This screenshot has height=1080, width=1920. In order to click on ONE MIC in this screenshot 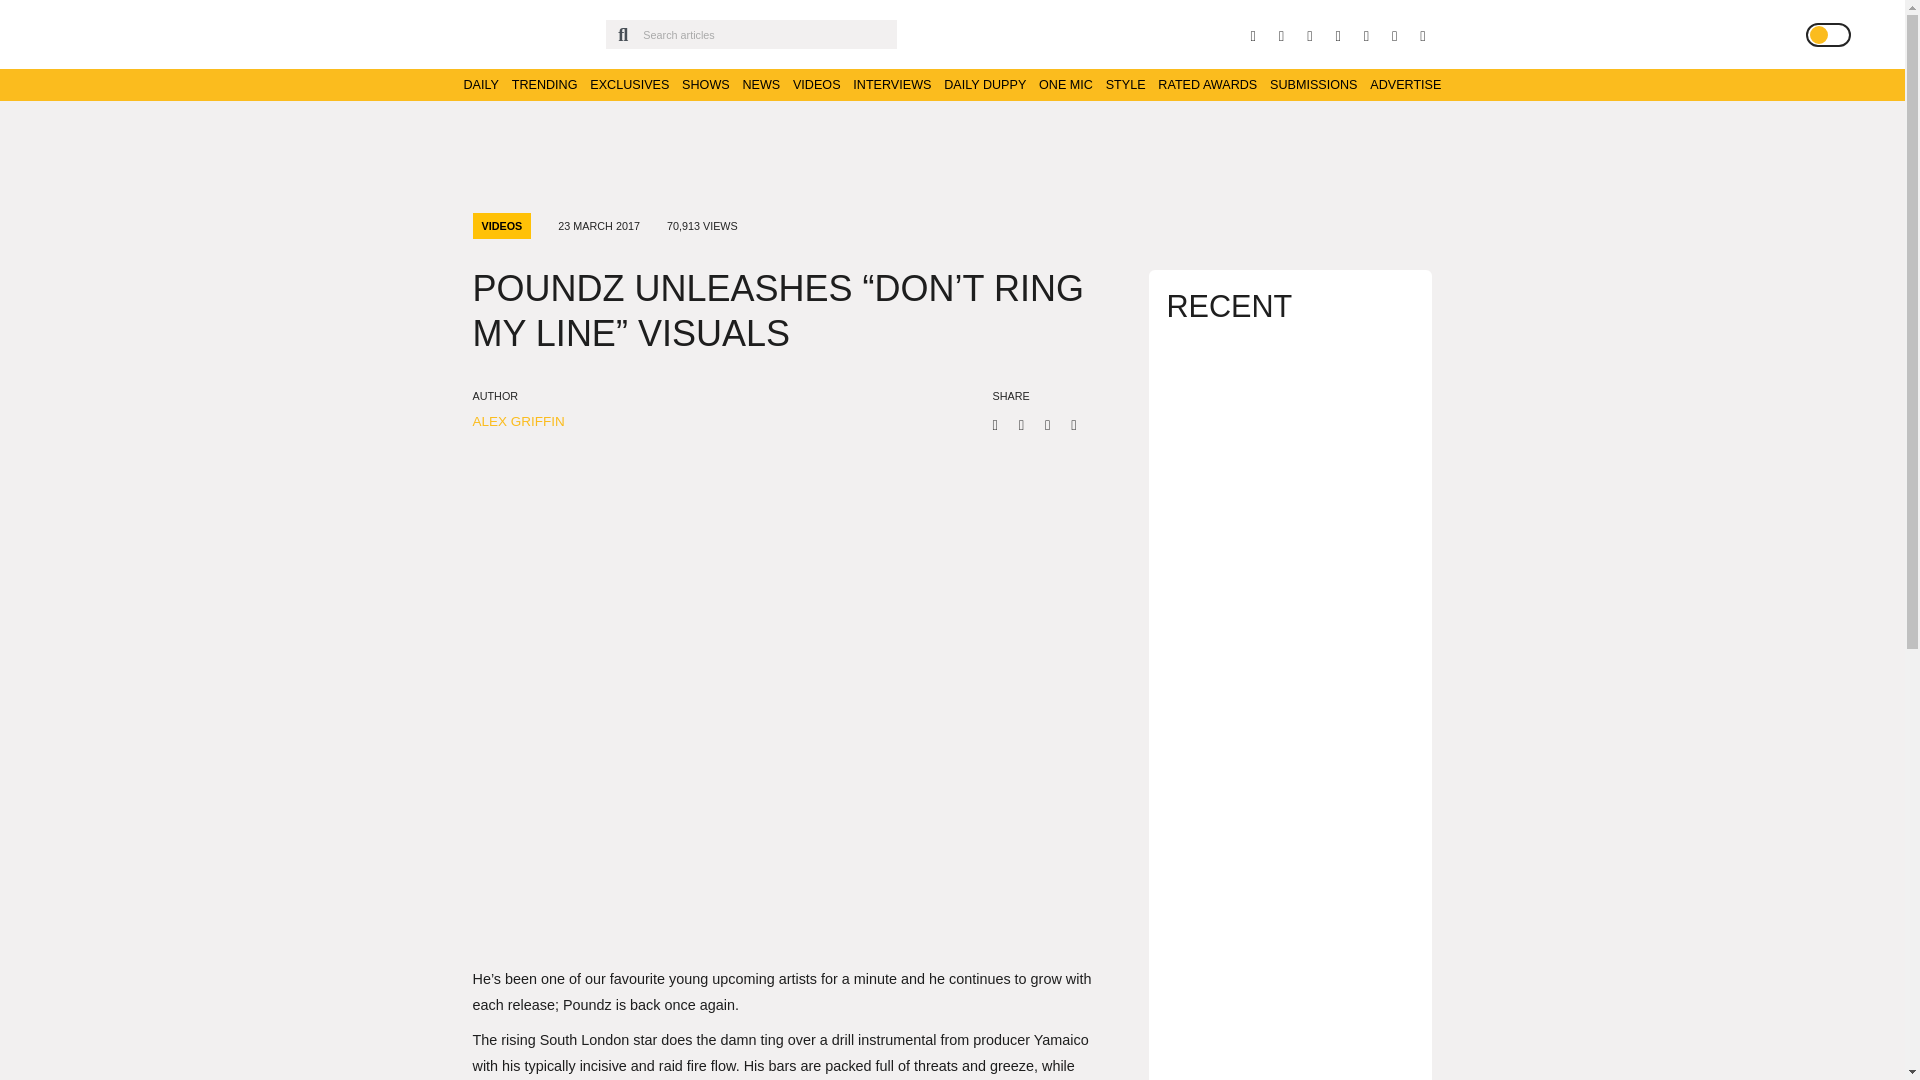, I will do `click(1065, 84)`.